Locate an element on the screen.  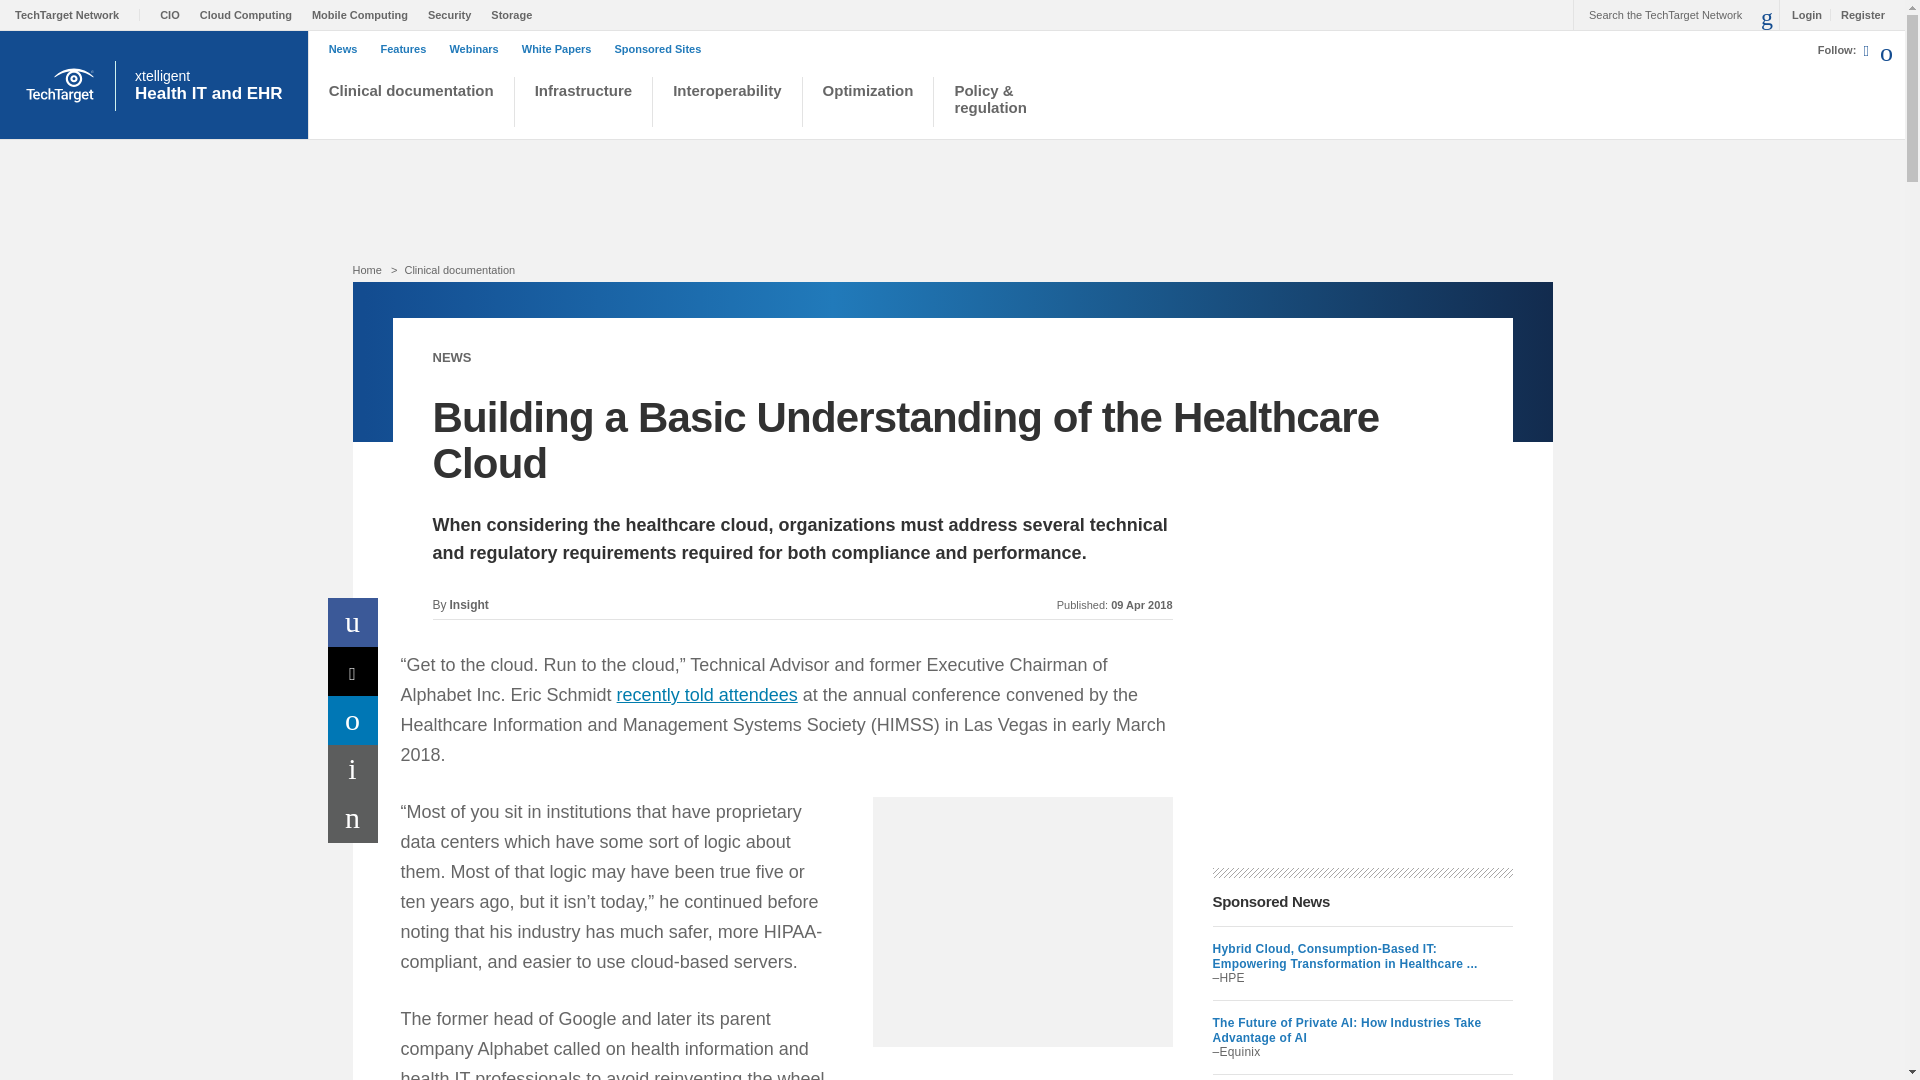
Email a Friend is located at coordinates (353, 818).